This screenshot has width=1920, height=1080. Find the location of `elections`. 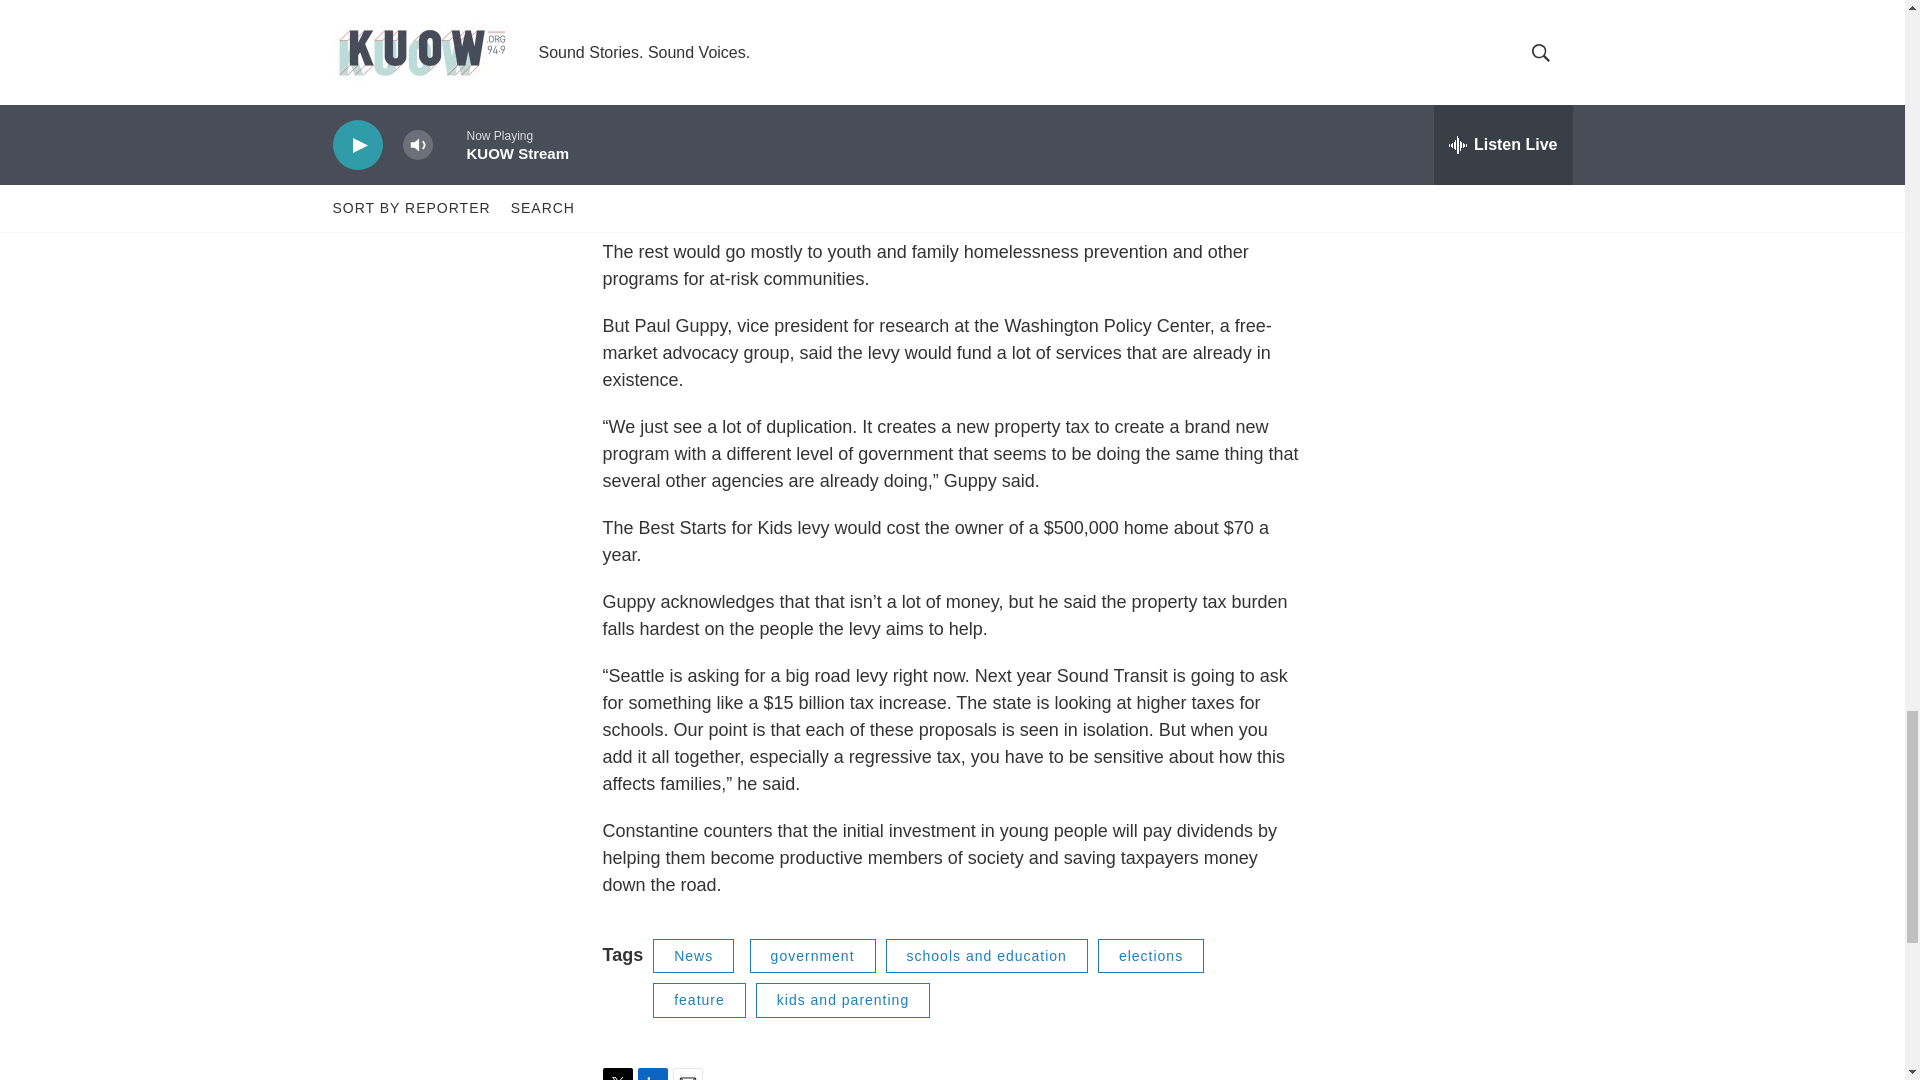

elections is located at coordinates (1150, 956).